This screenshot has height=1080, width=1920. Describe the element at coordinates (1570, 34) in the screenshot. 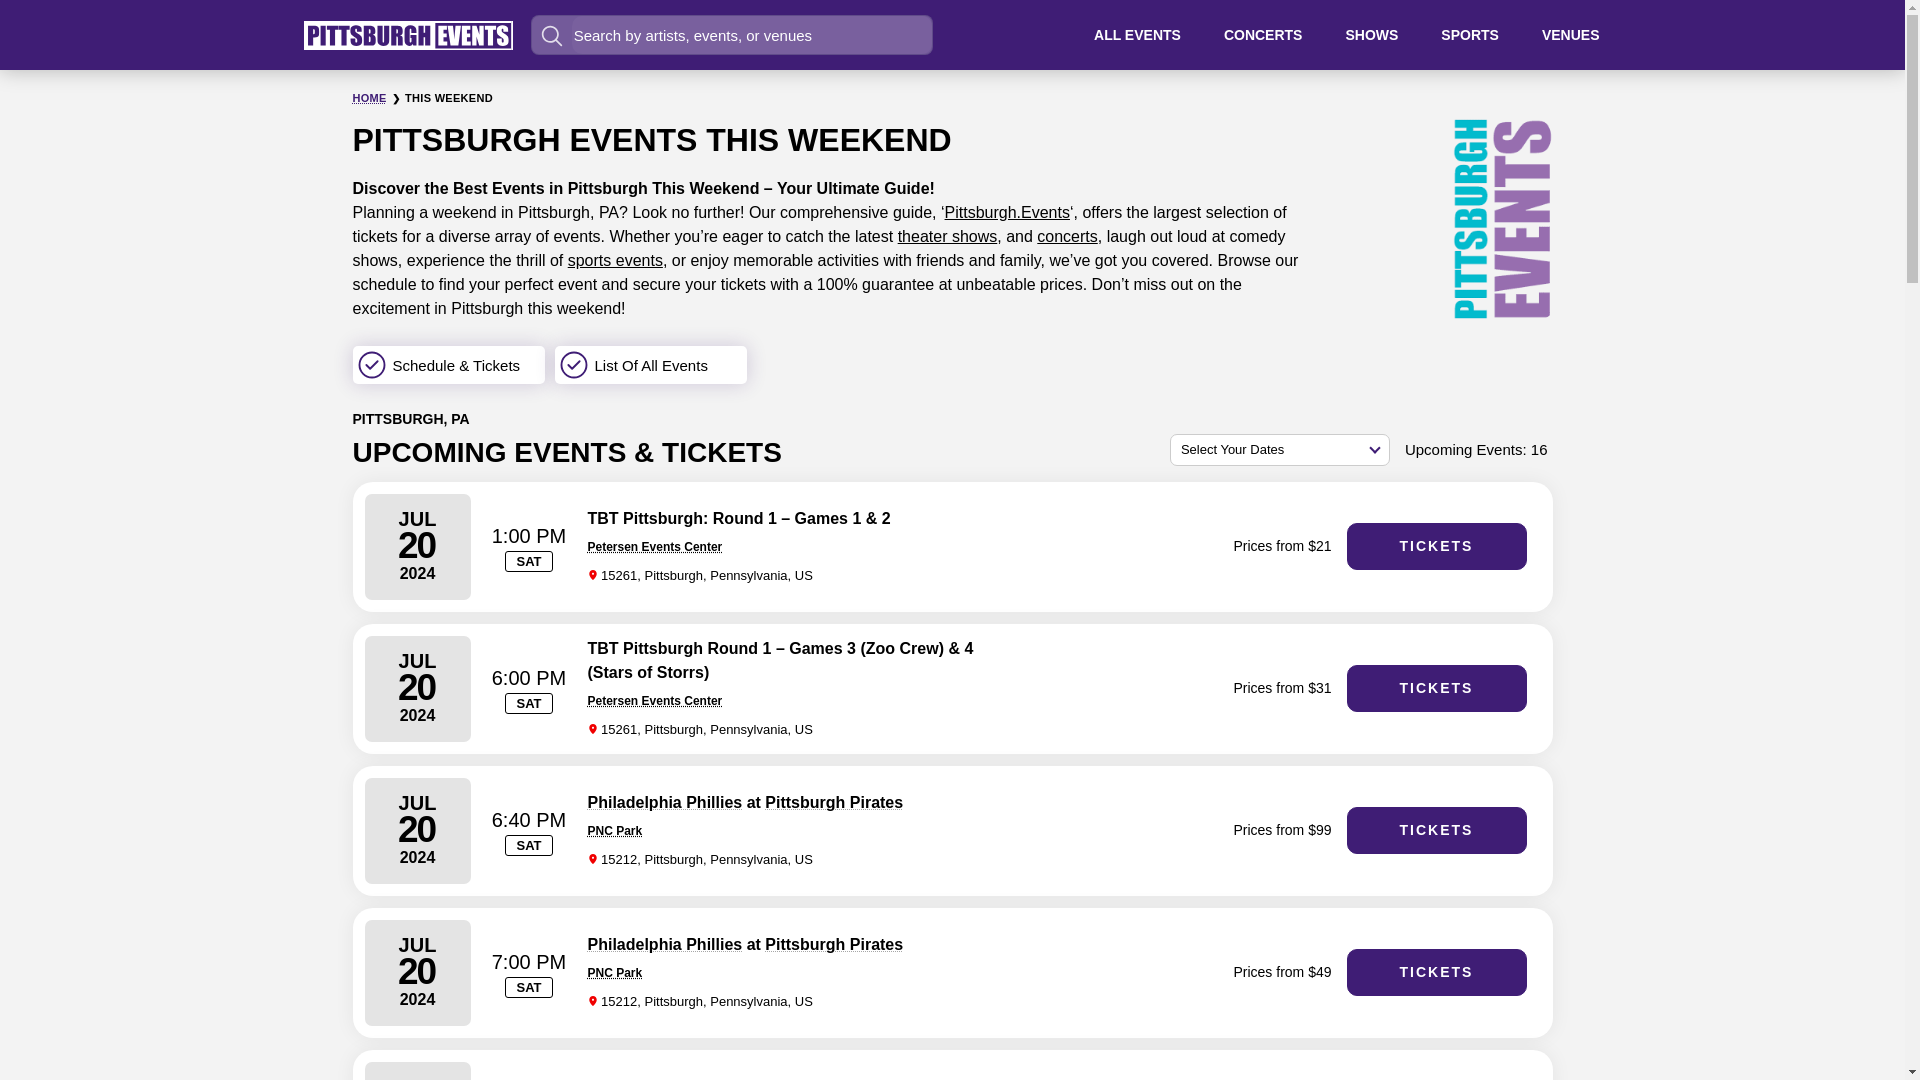

I see `VENUES` at that location.